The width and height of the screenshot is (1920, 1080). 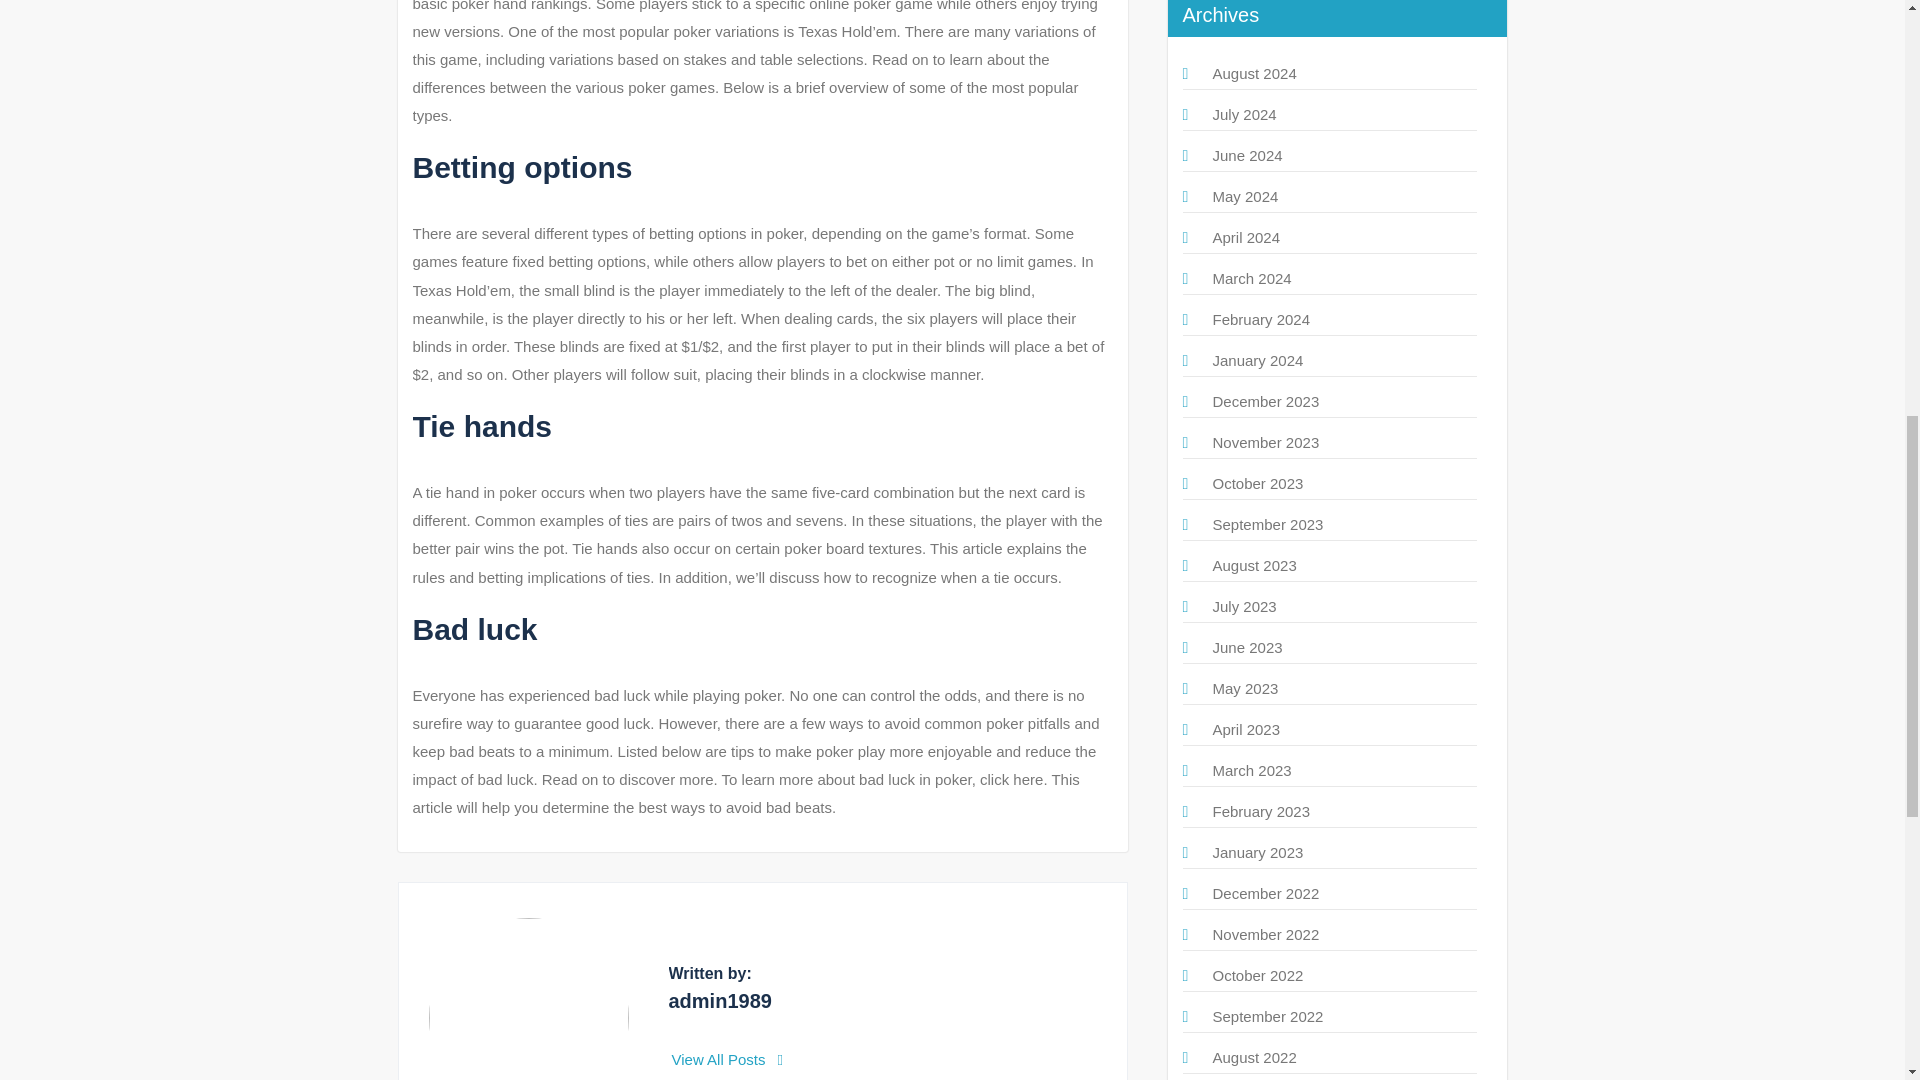 I want to click on July 2024, so click(x=1244, y=114).